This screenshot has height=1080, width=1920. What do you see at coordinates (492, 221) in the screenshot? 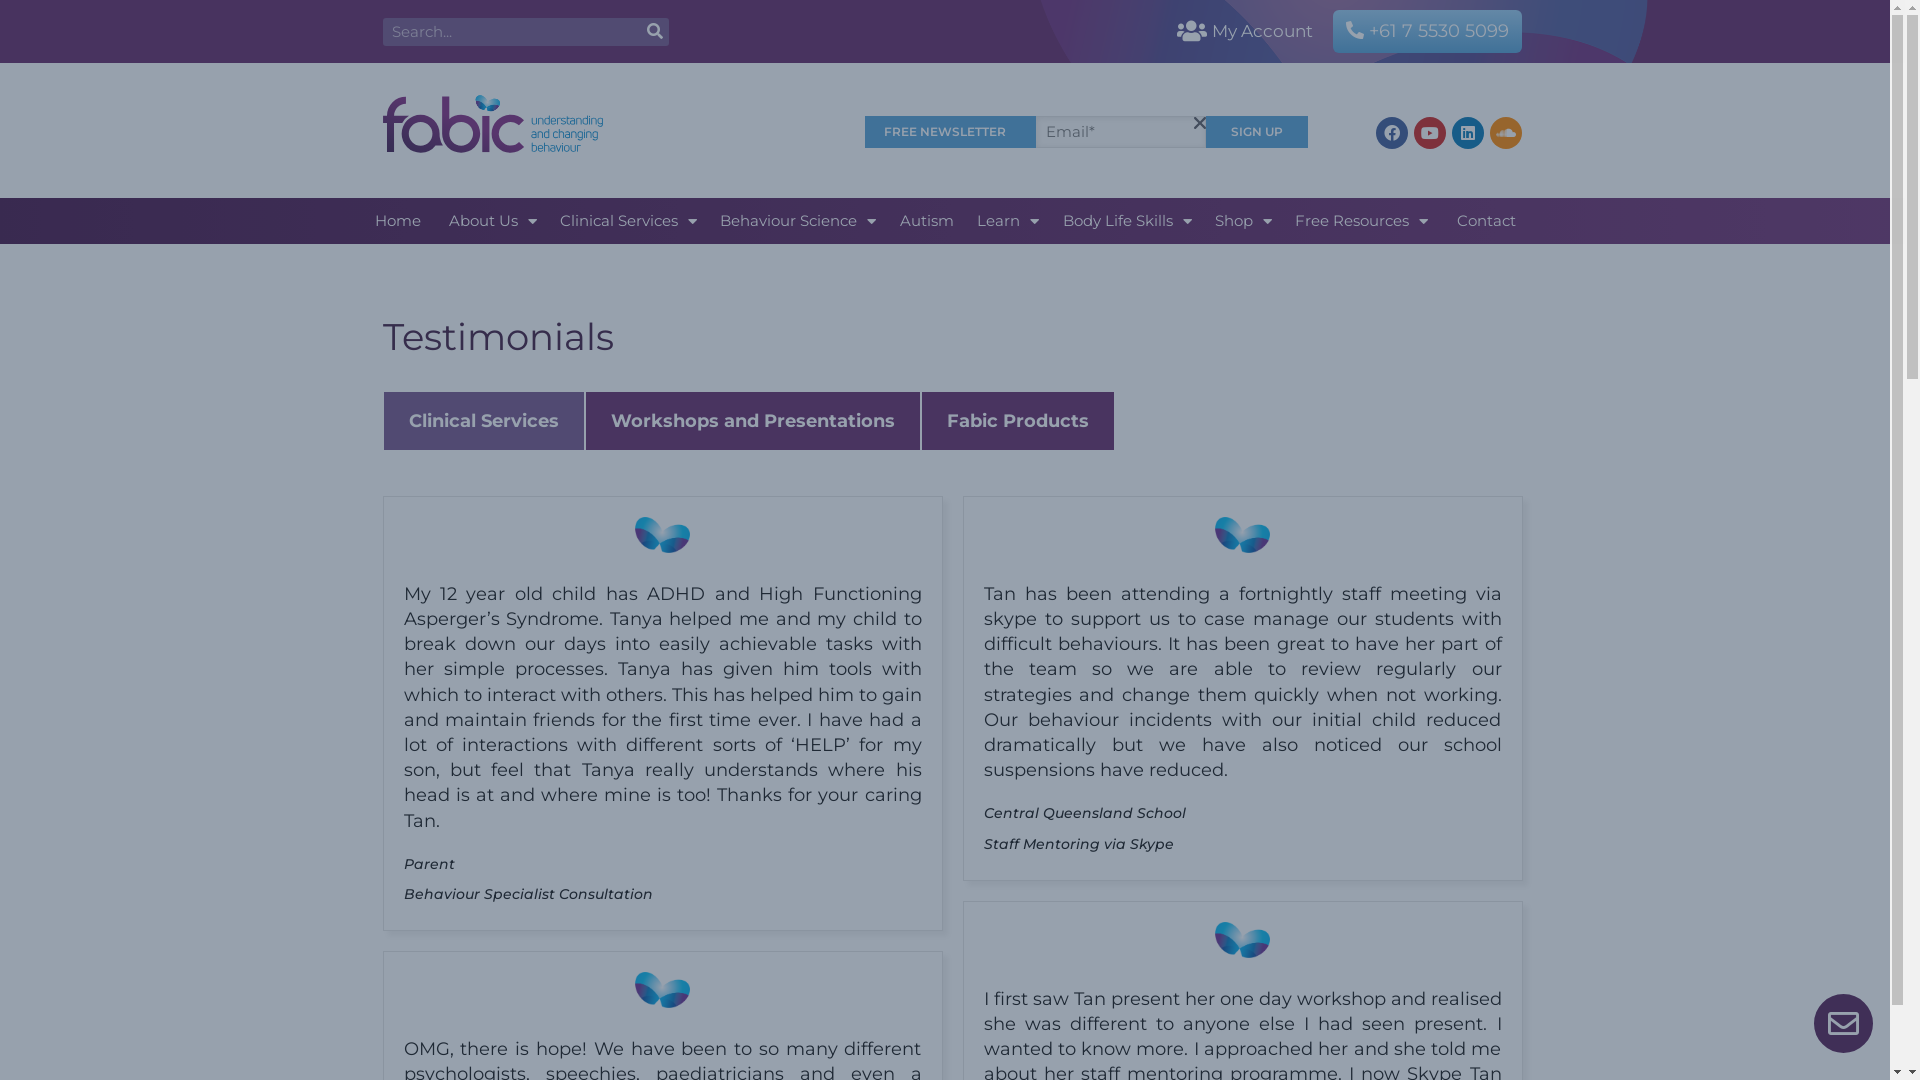
I see `About Us` at bounding box center [492, 221].